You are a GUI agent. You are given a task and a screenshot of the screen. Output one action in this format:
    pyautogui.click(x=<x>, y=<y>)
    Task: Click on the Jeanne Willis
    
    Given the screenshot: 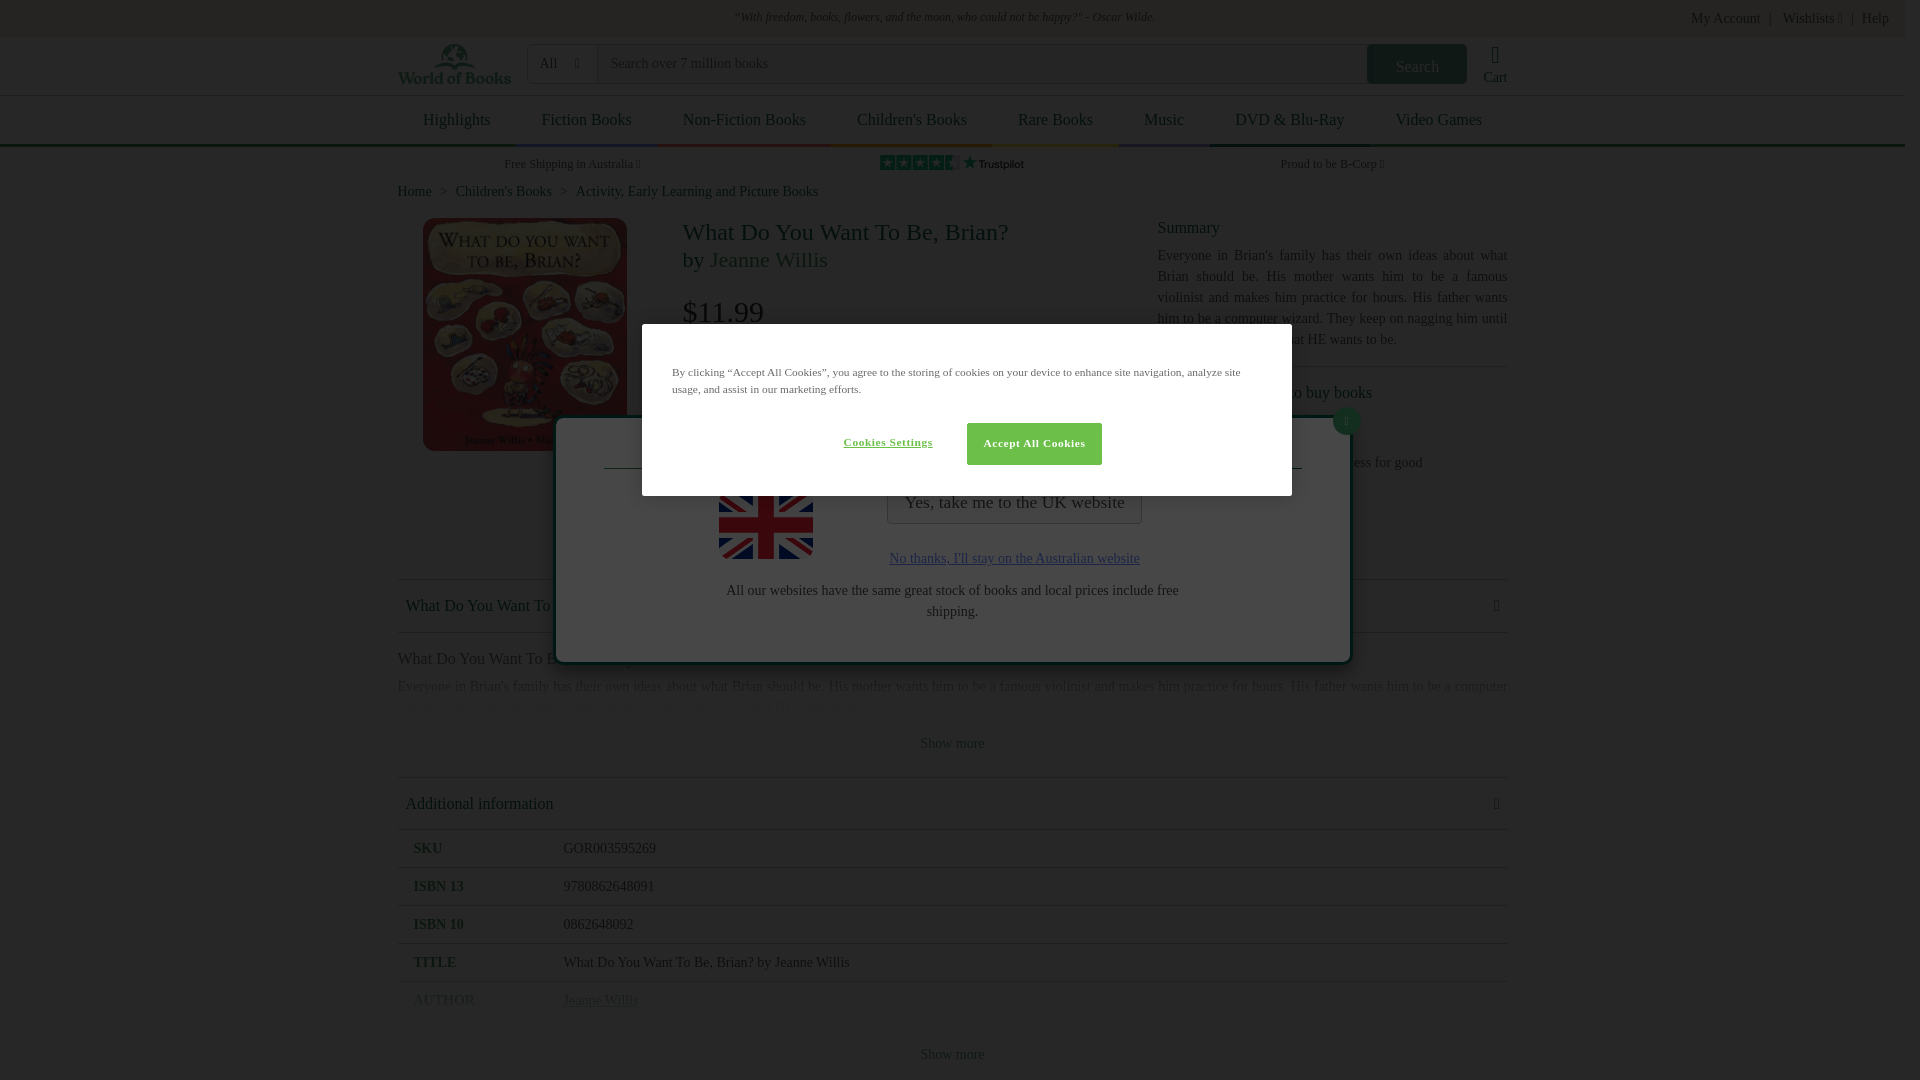 What is the action you would take?
    pyautogui.click(x=768, y=260)
    